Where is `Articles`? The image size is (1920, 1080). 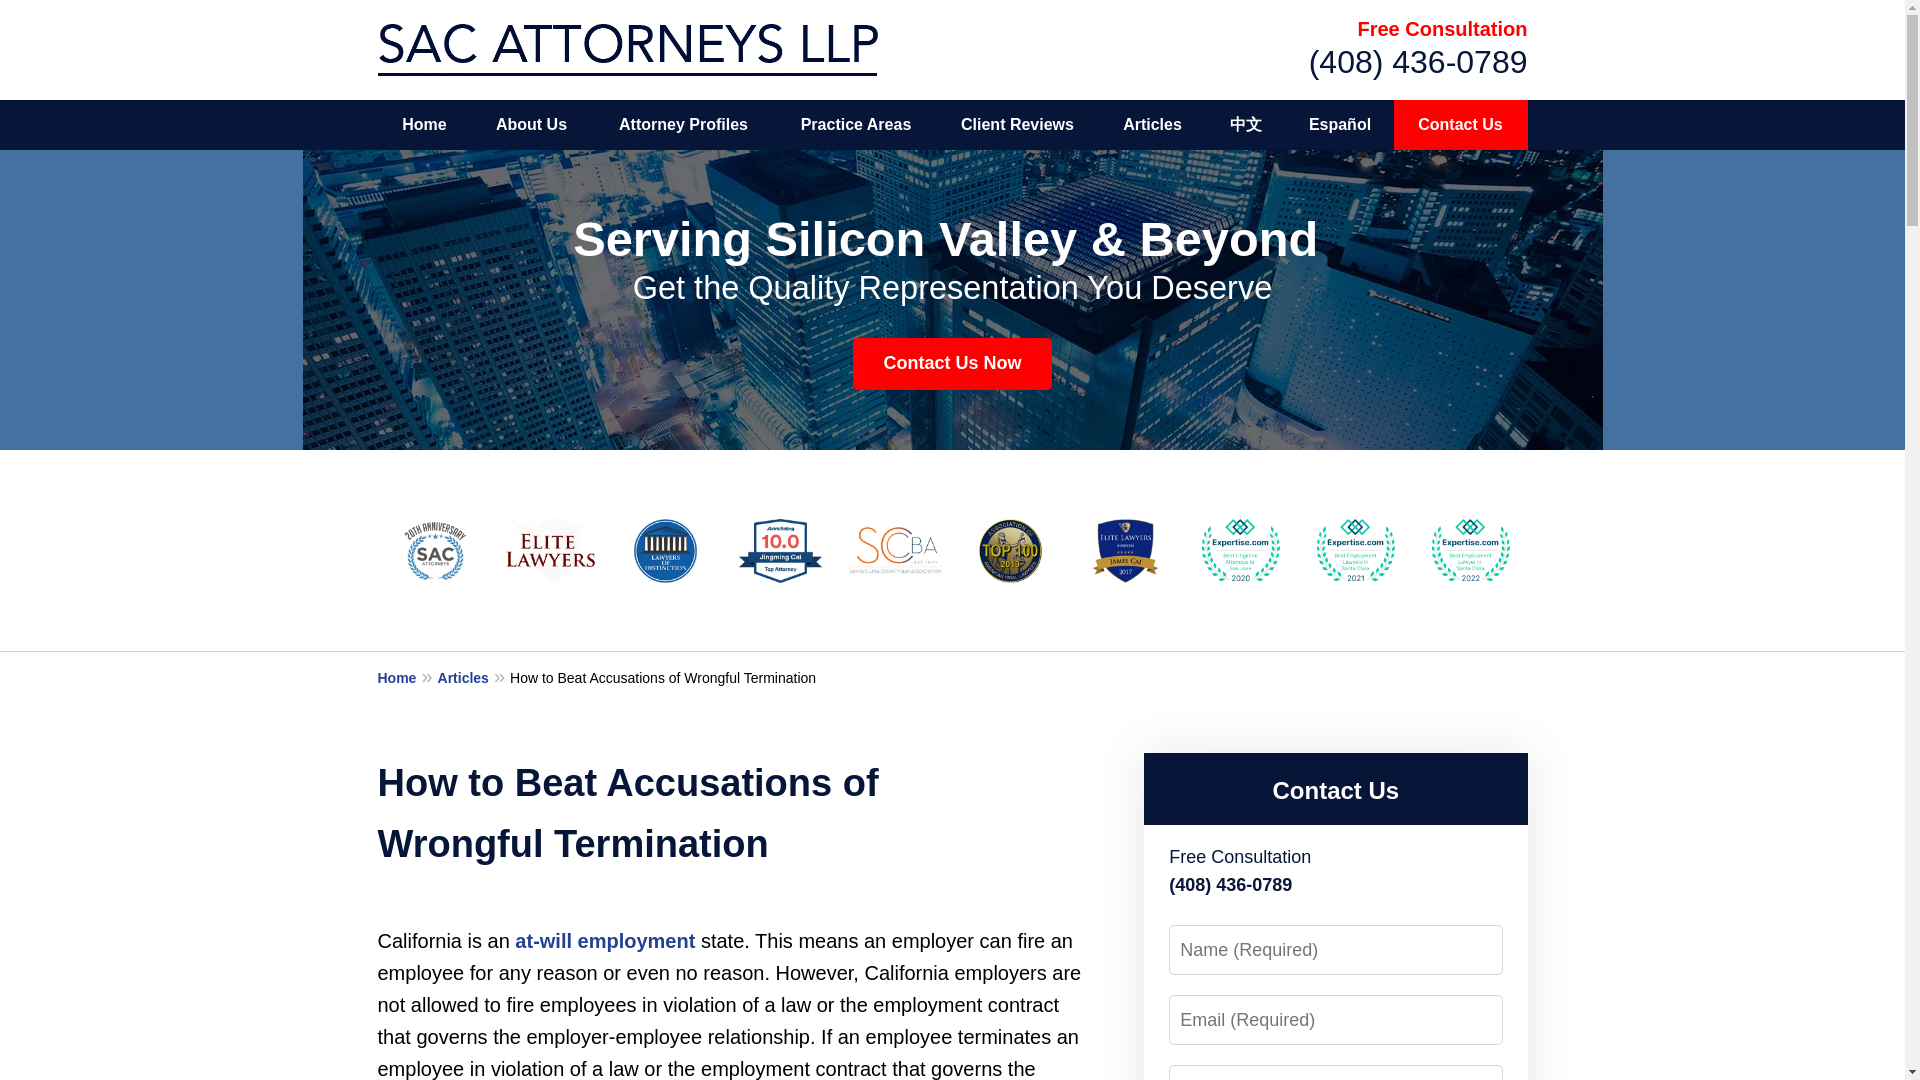 Articles is located at coordinates (474, 676).